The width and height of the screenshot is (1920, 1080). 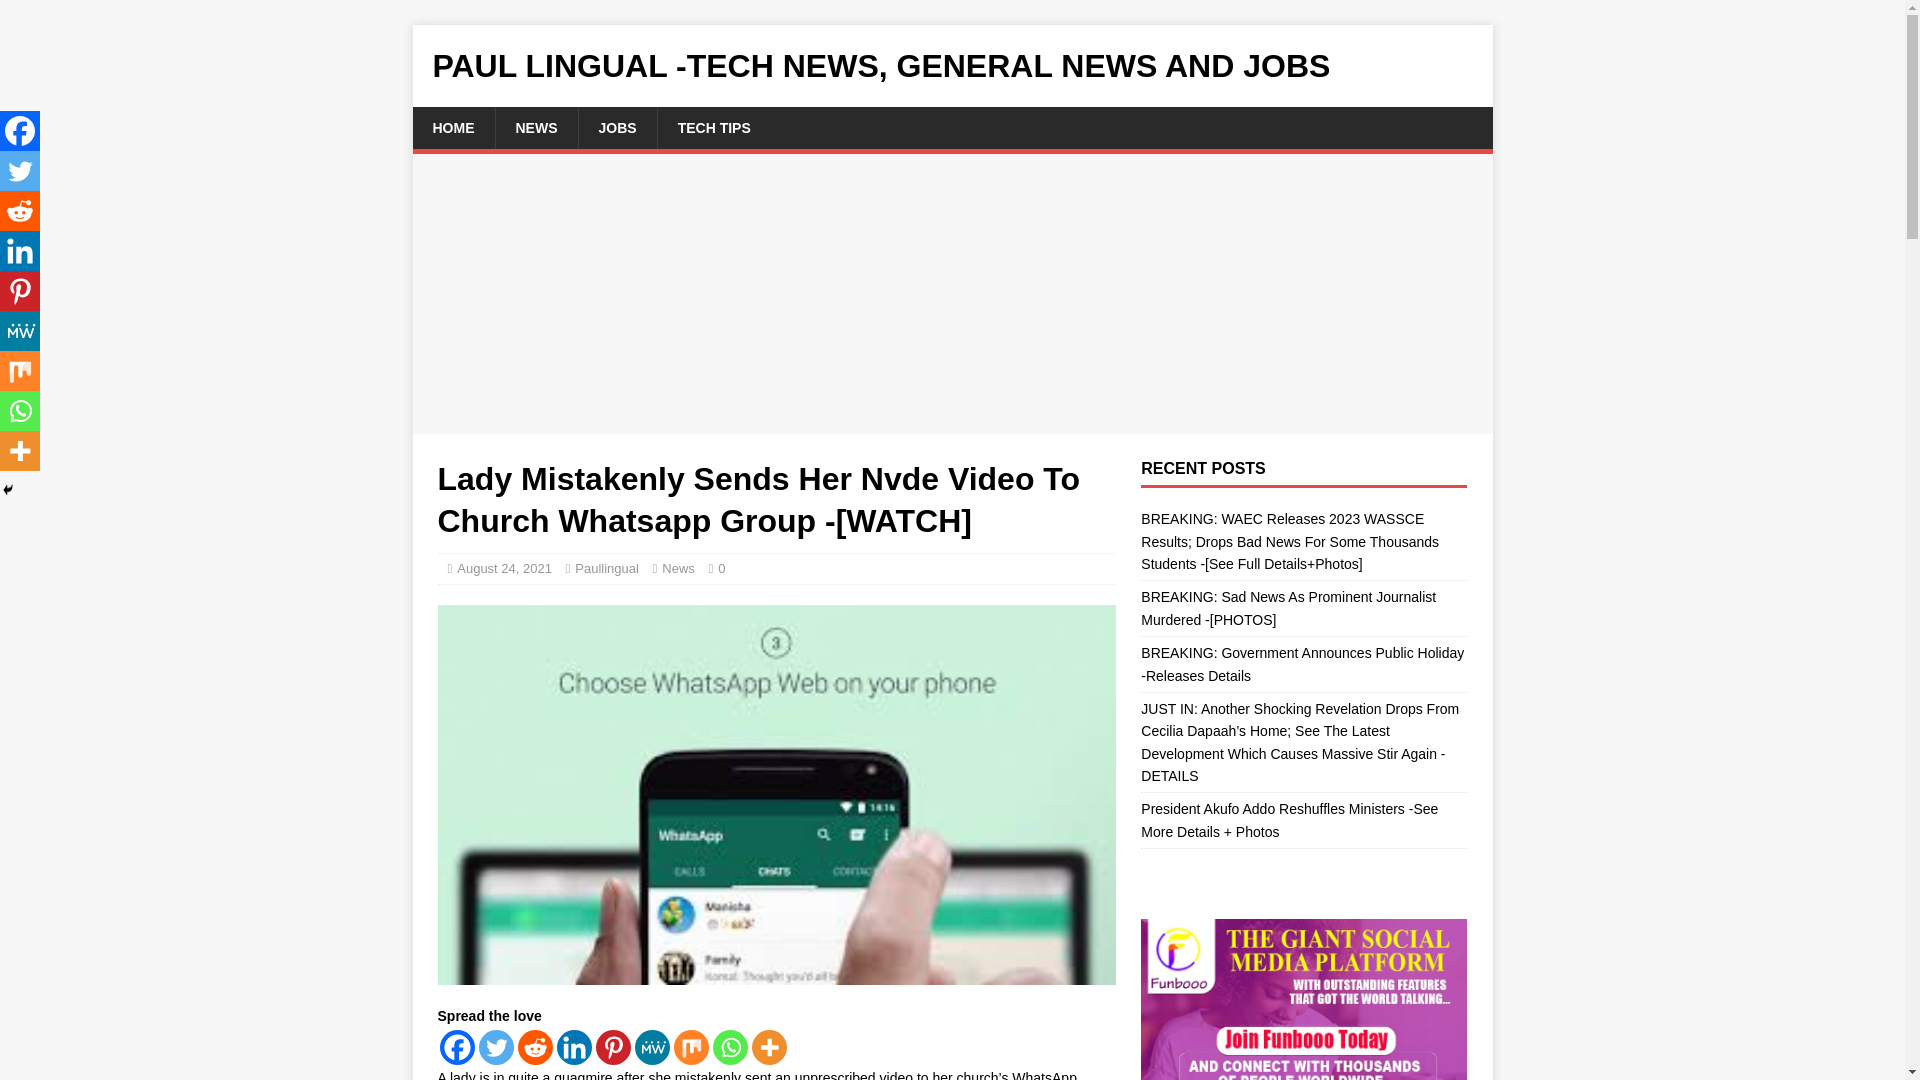 I want to click on Pinterest, so click(x=613, y=1047).